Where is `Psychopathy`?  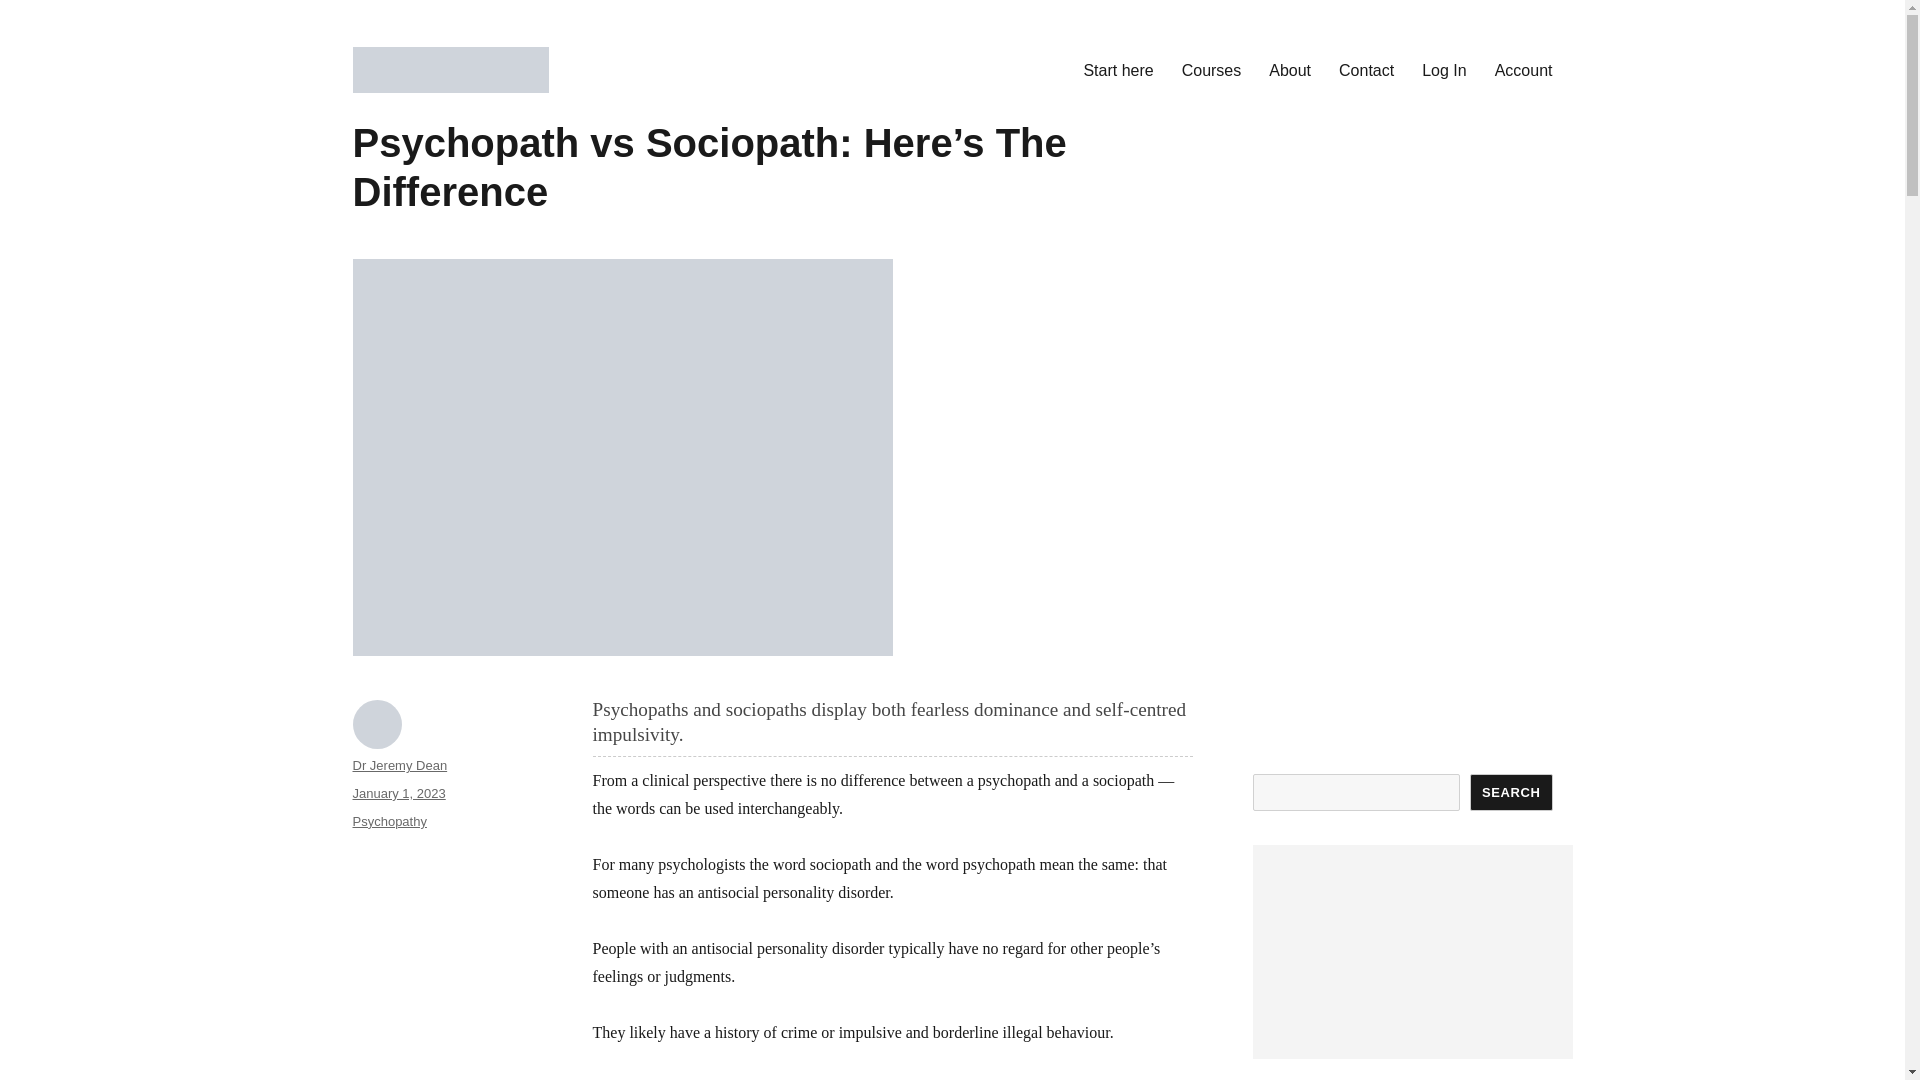 Psychopathy is located at coordinates (388, 822).